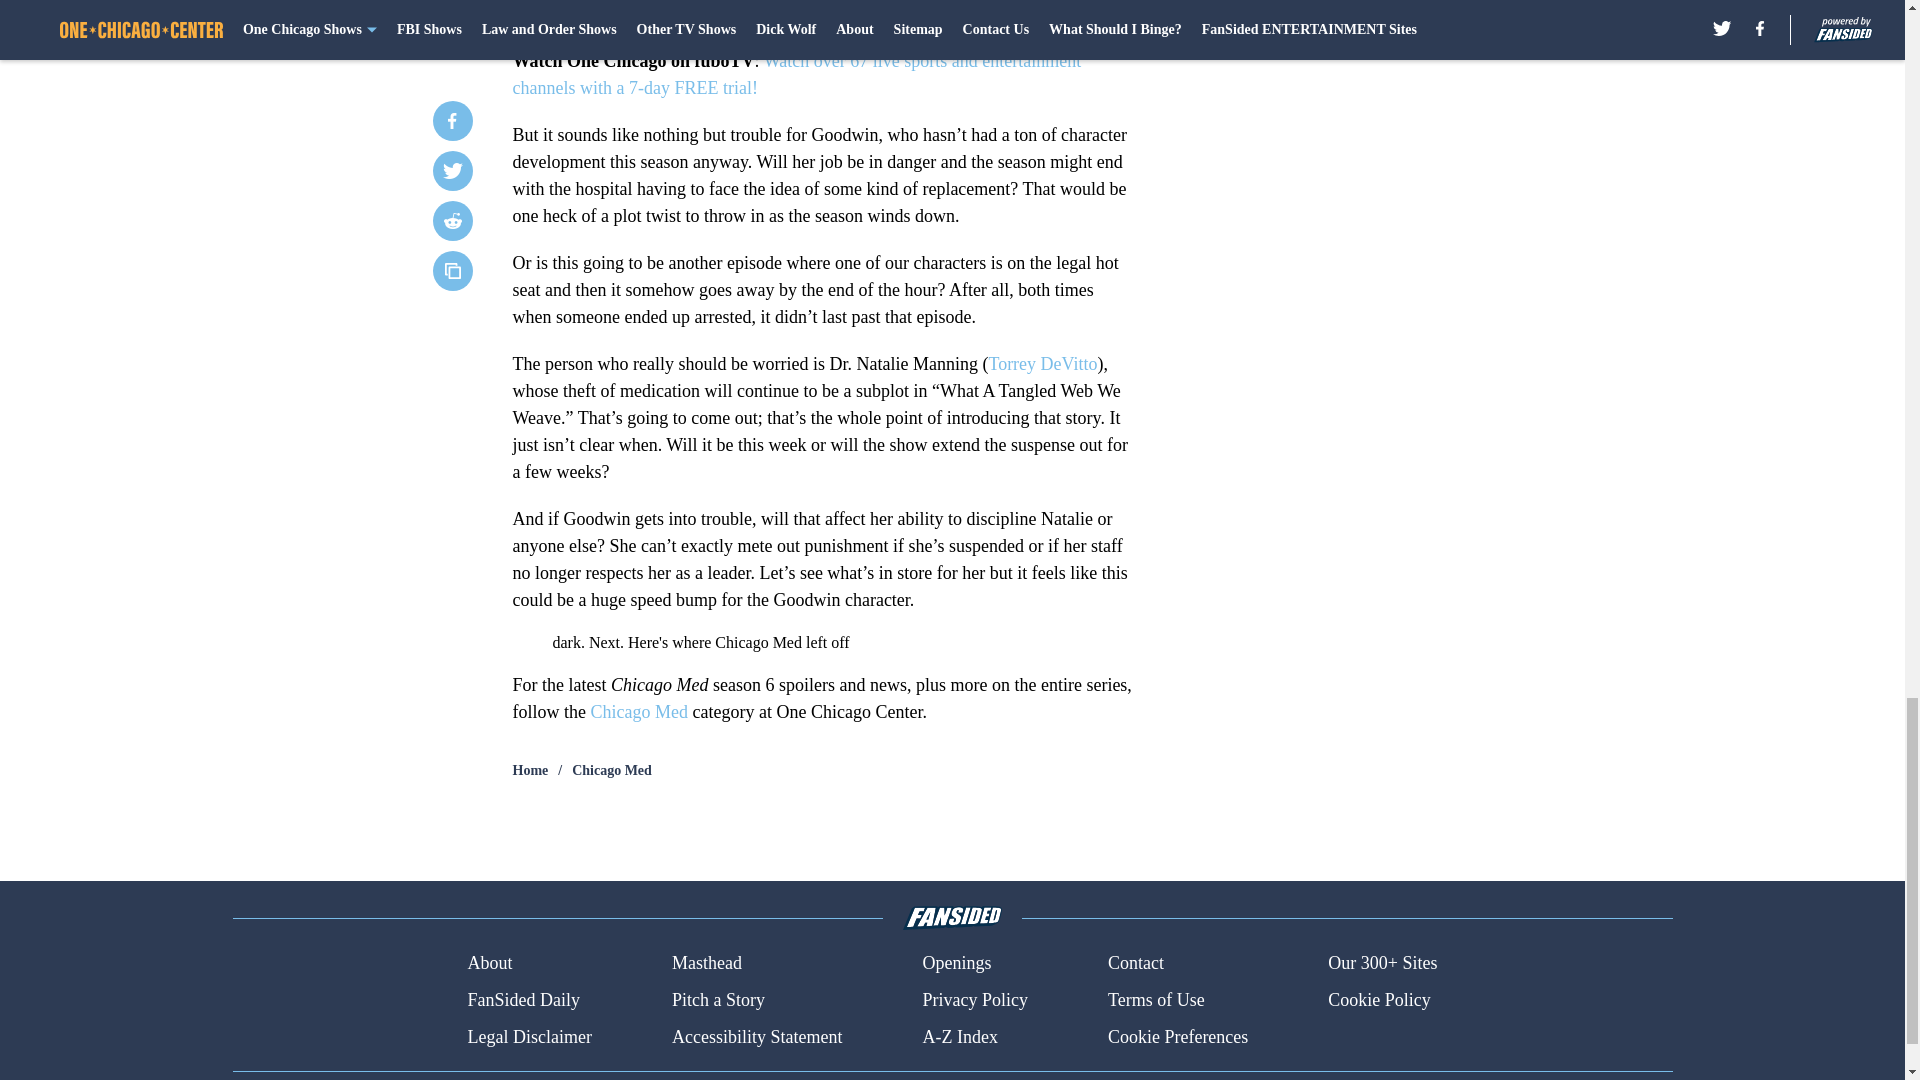 The image size is (1920, 1080). What do you see at coordinates (956, 964) in the screenshot?
I see `Openings` at bounding box center [956, 964].